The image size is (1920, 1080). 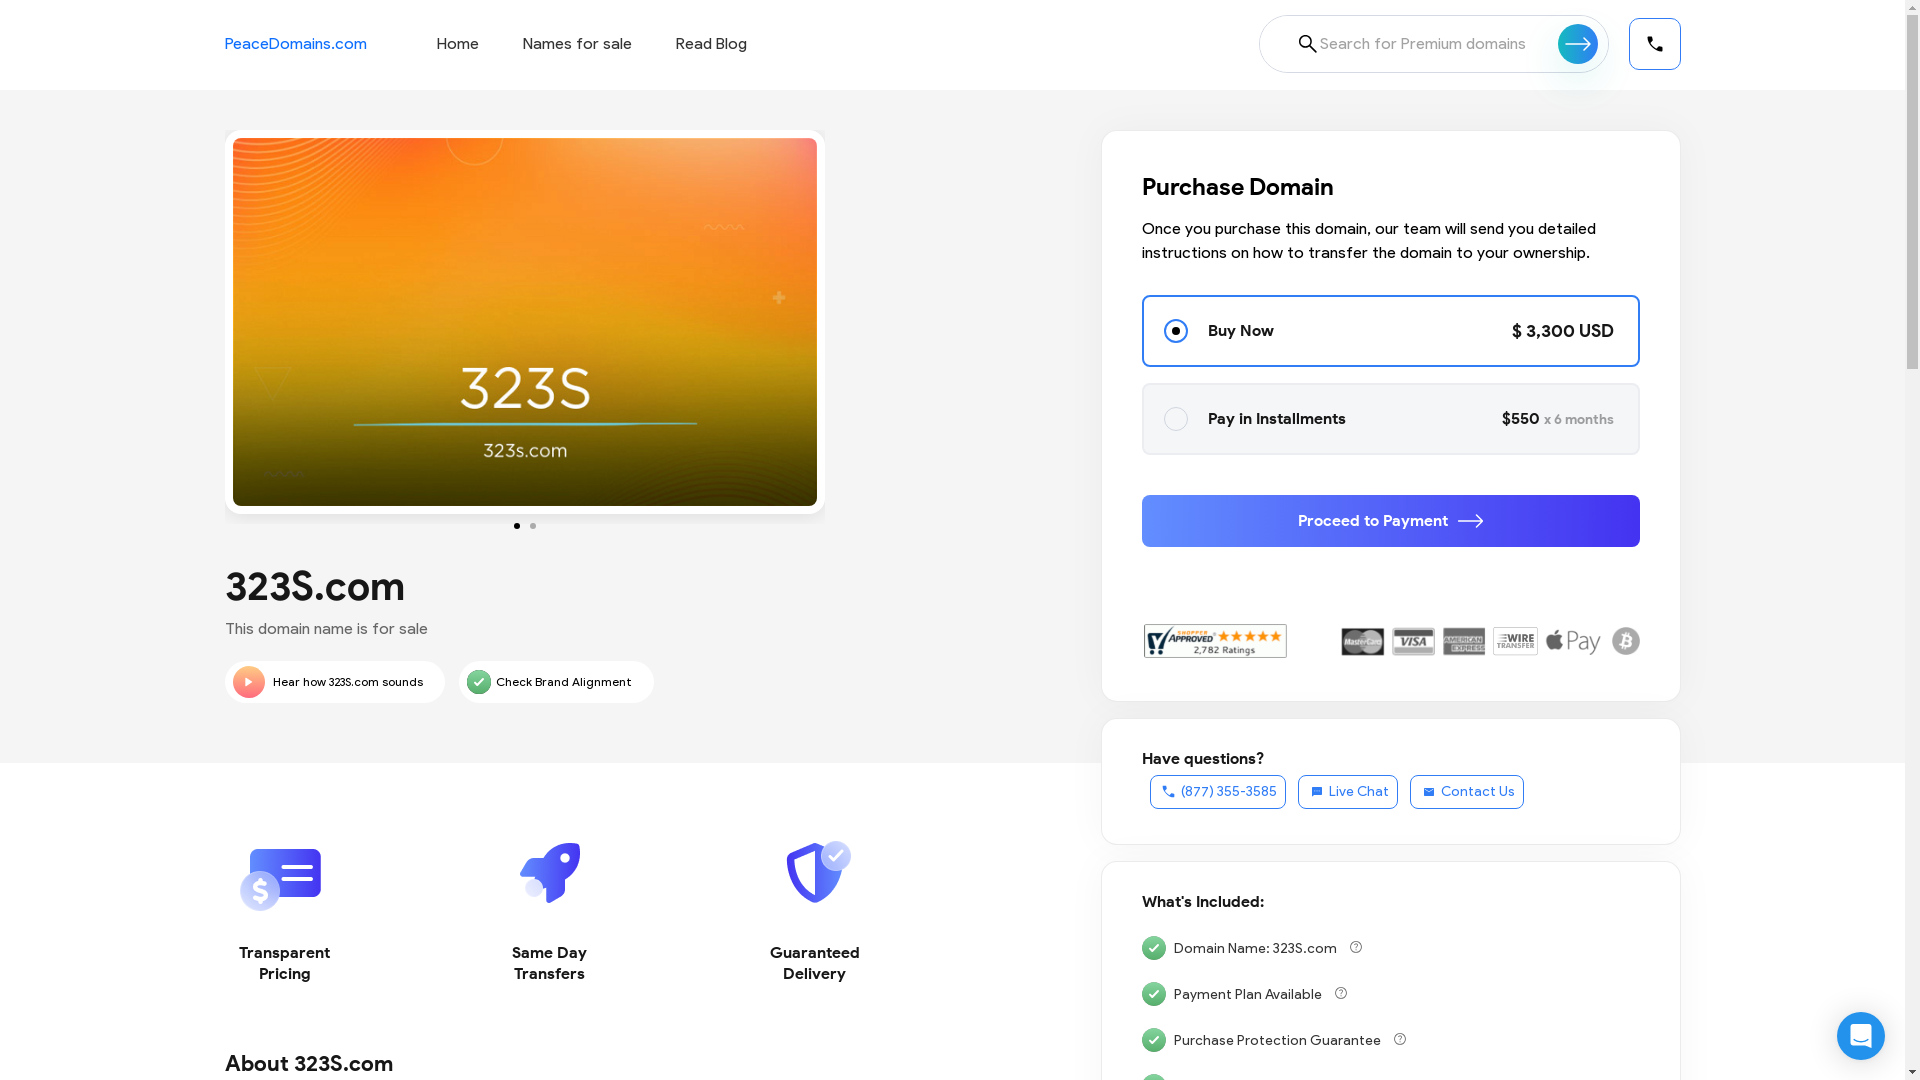 What do you see at coordinates (712, 44) in the screenshot?
I see `Read Blog` at bounding box center [712, 44].